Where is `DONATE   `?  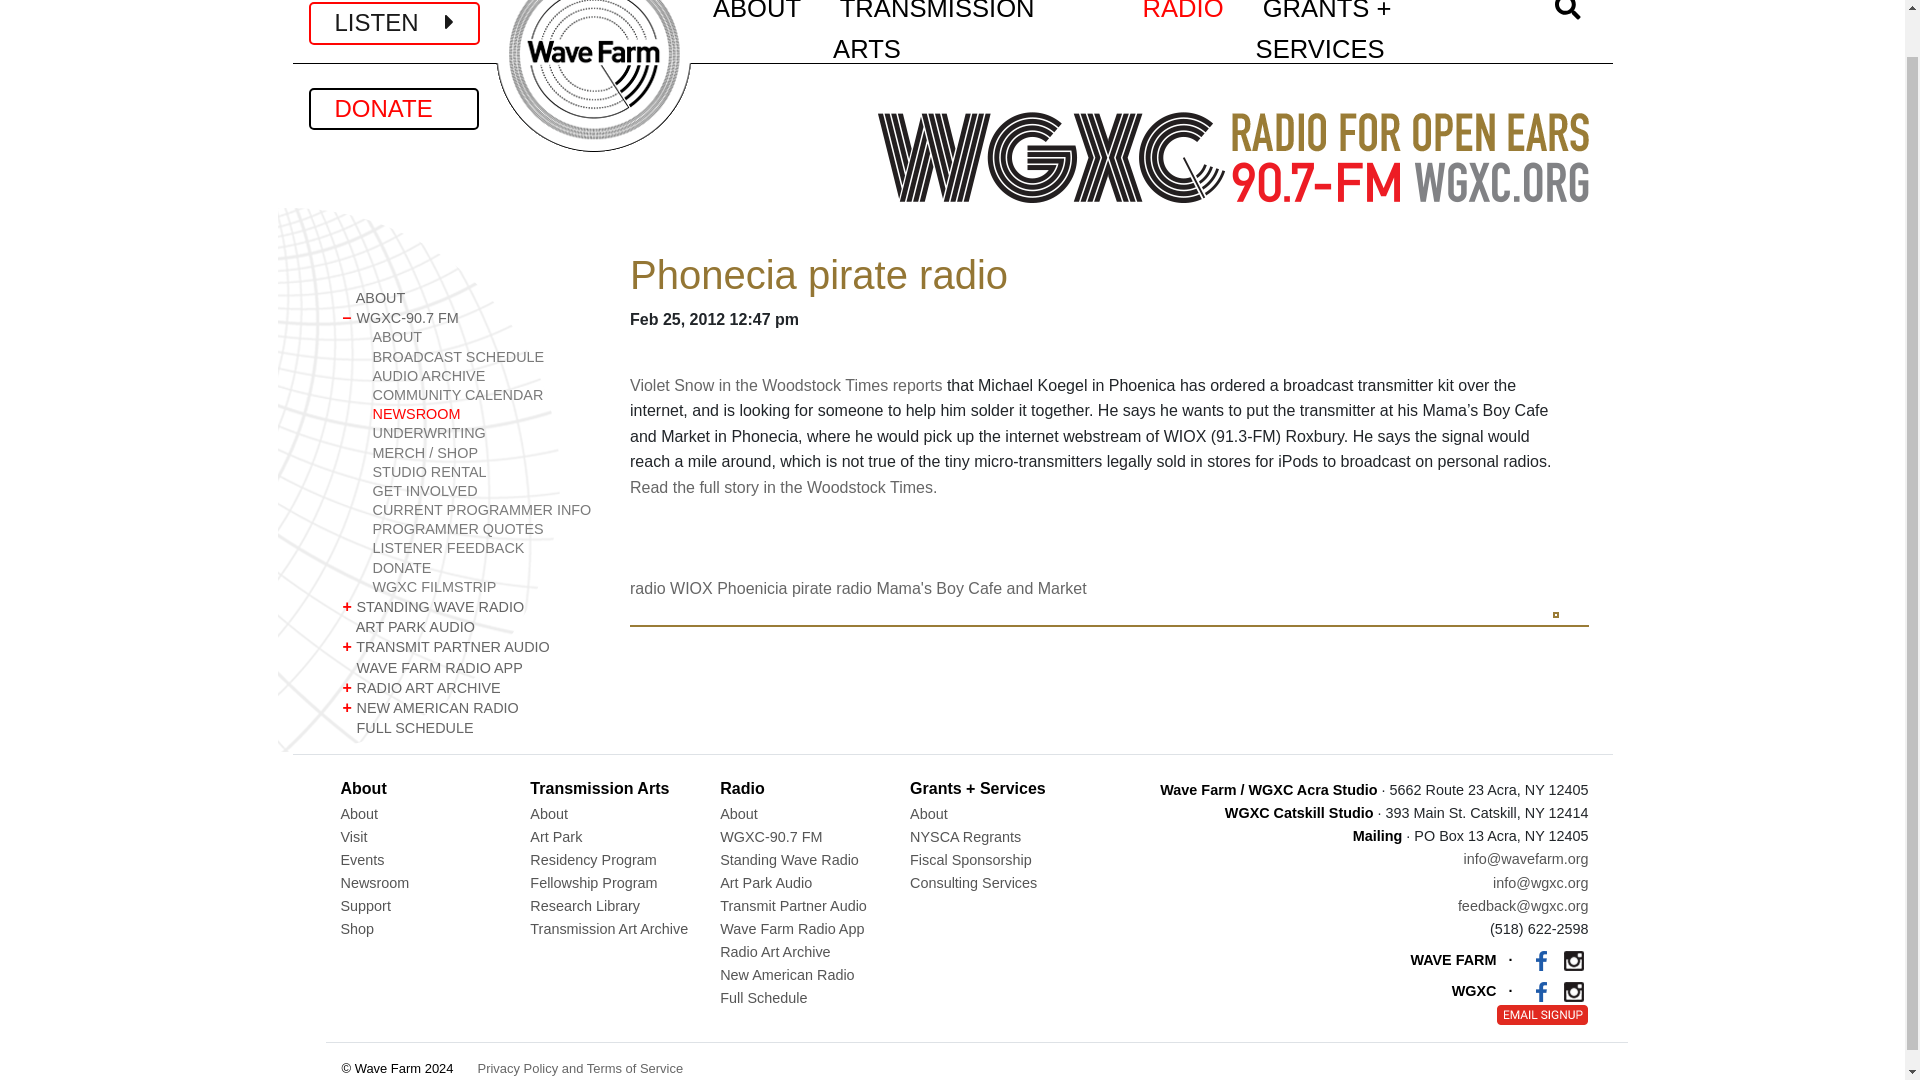
DONATE    is located at coordinates (392, 108).